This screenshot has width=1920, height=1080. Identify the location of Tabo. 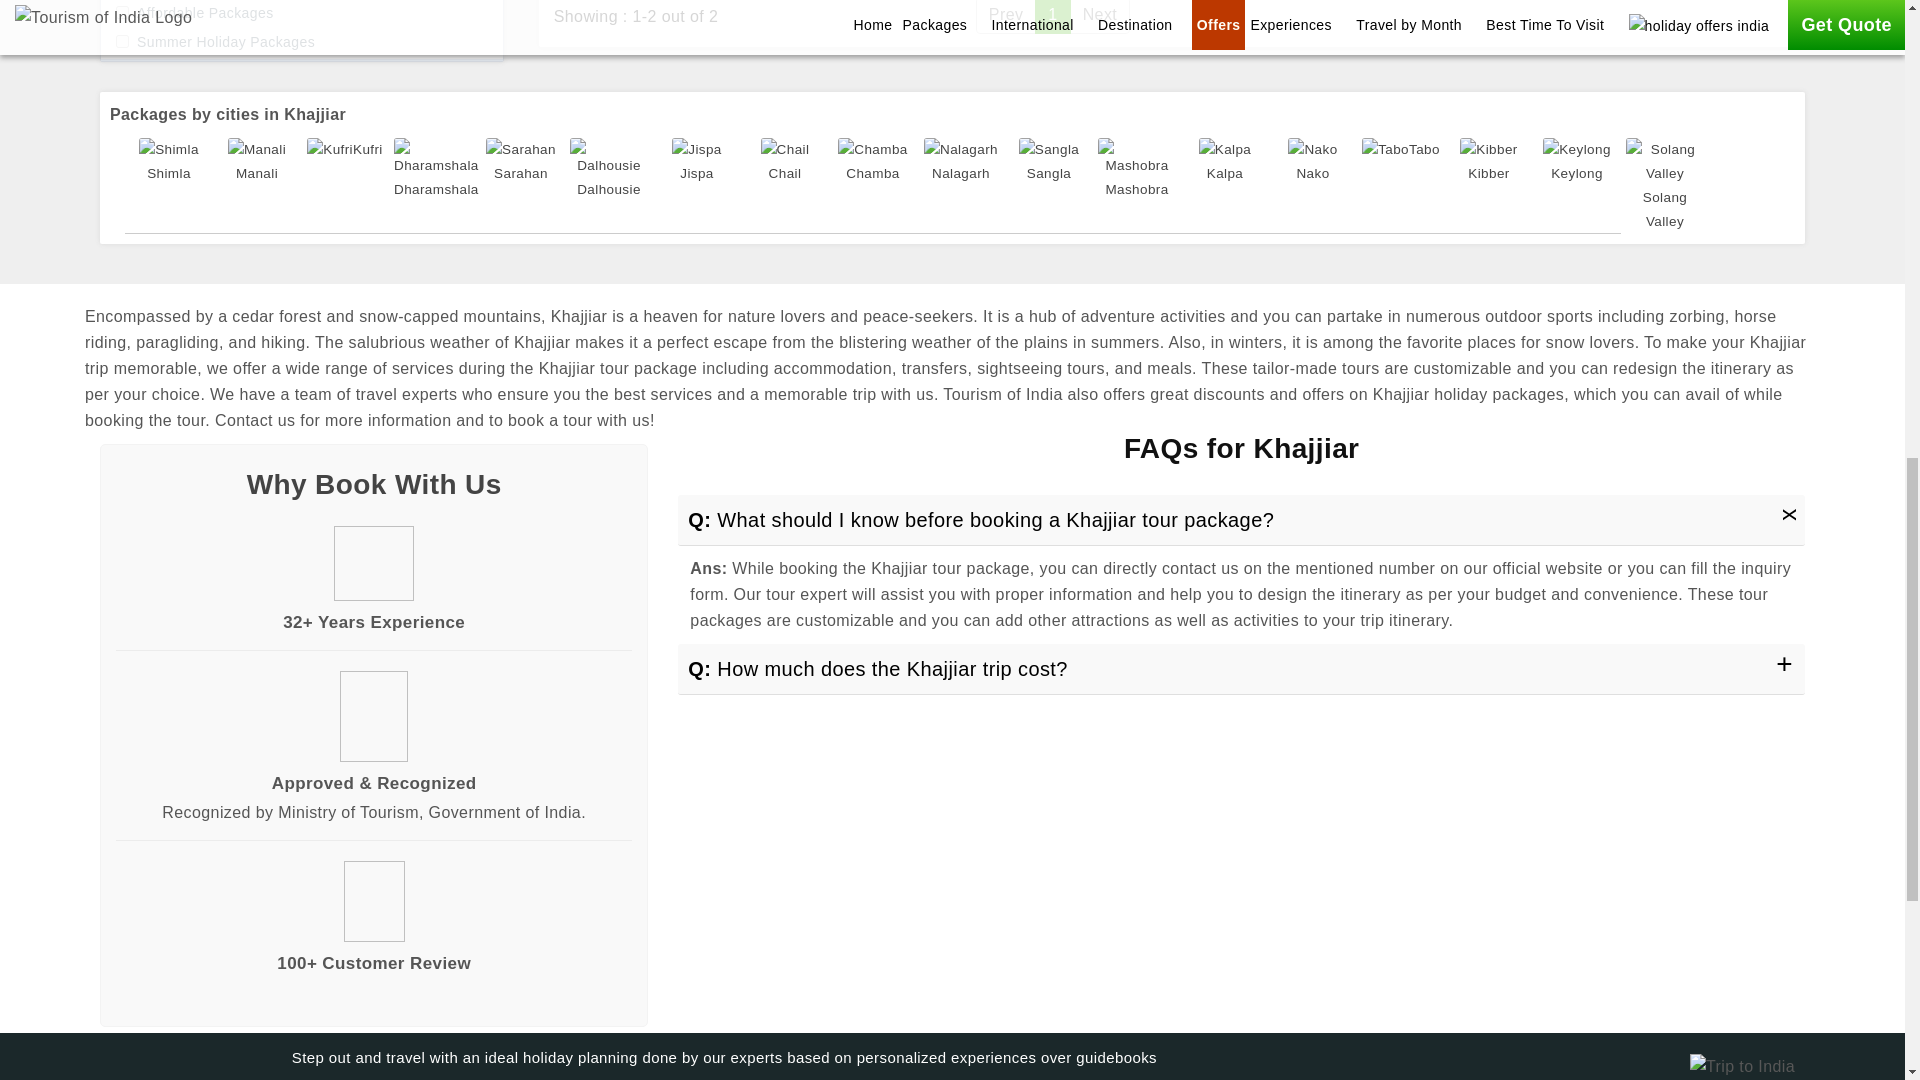
(1400, 150).